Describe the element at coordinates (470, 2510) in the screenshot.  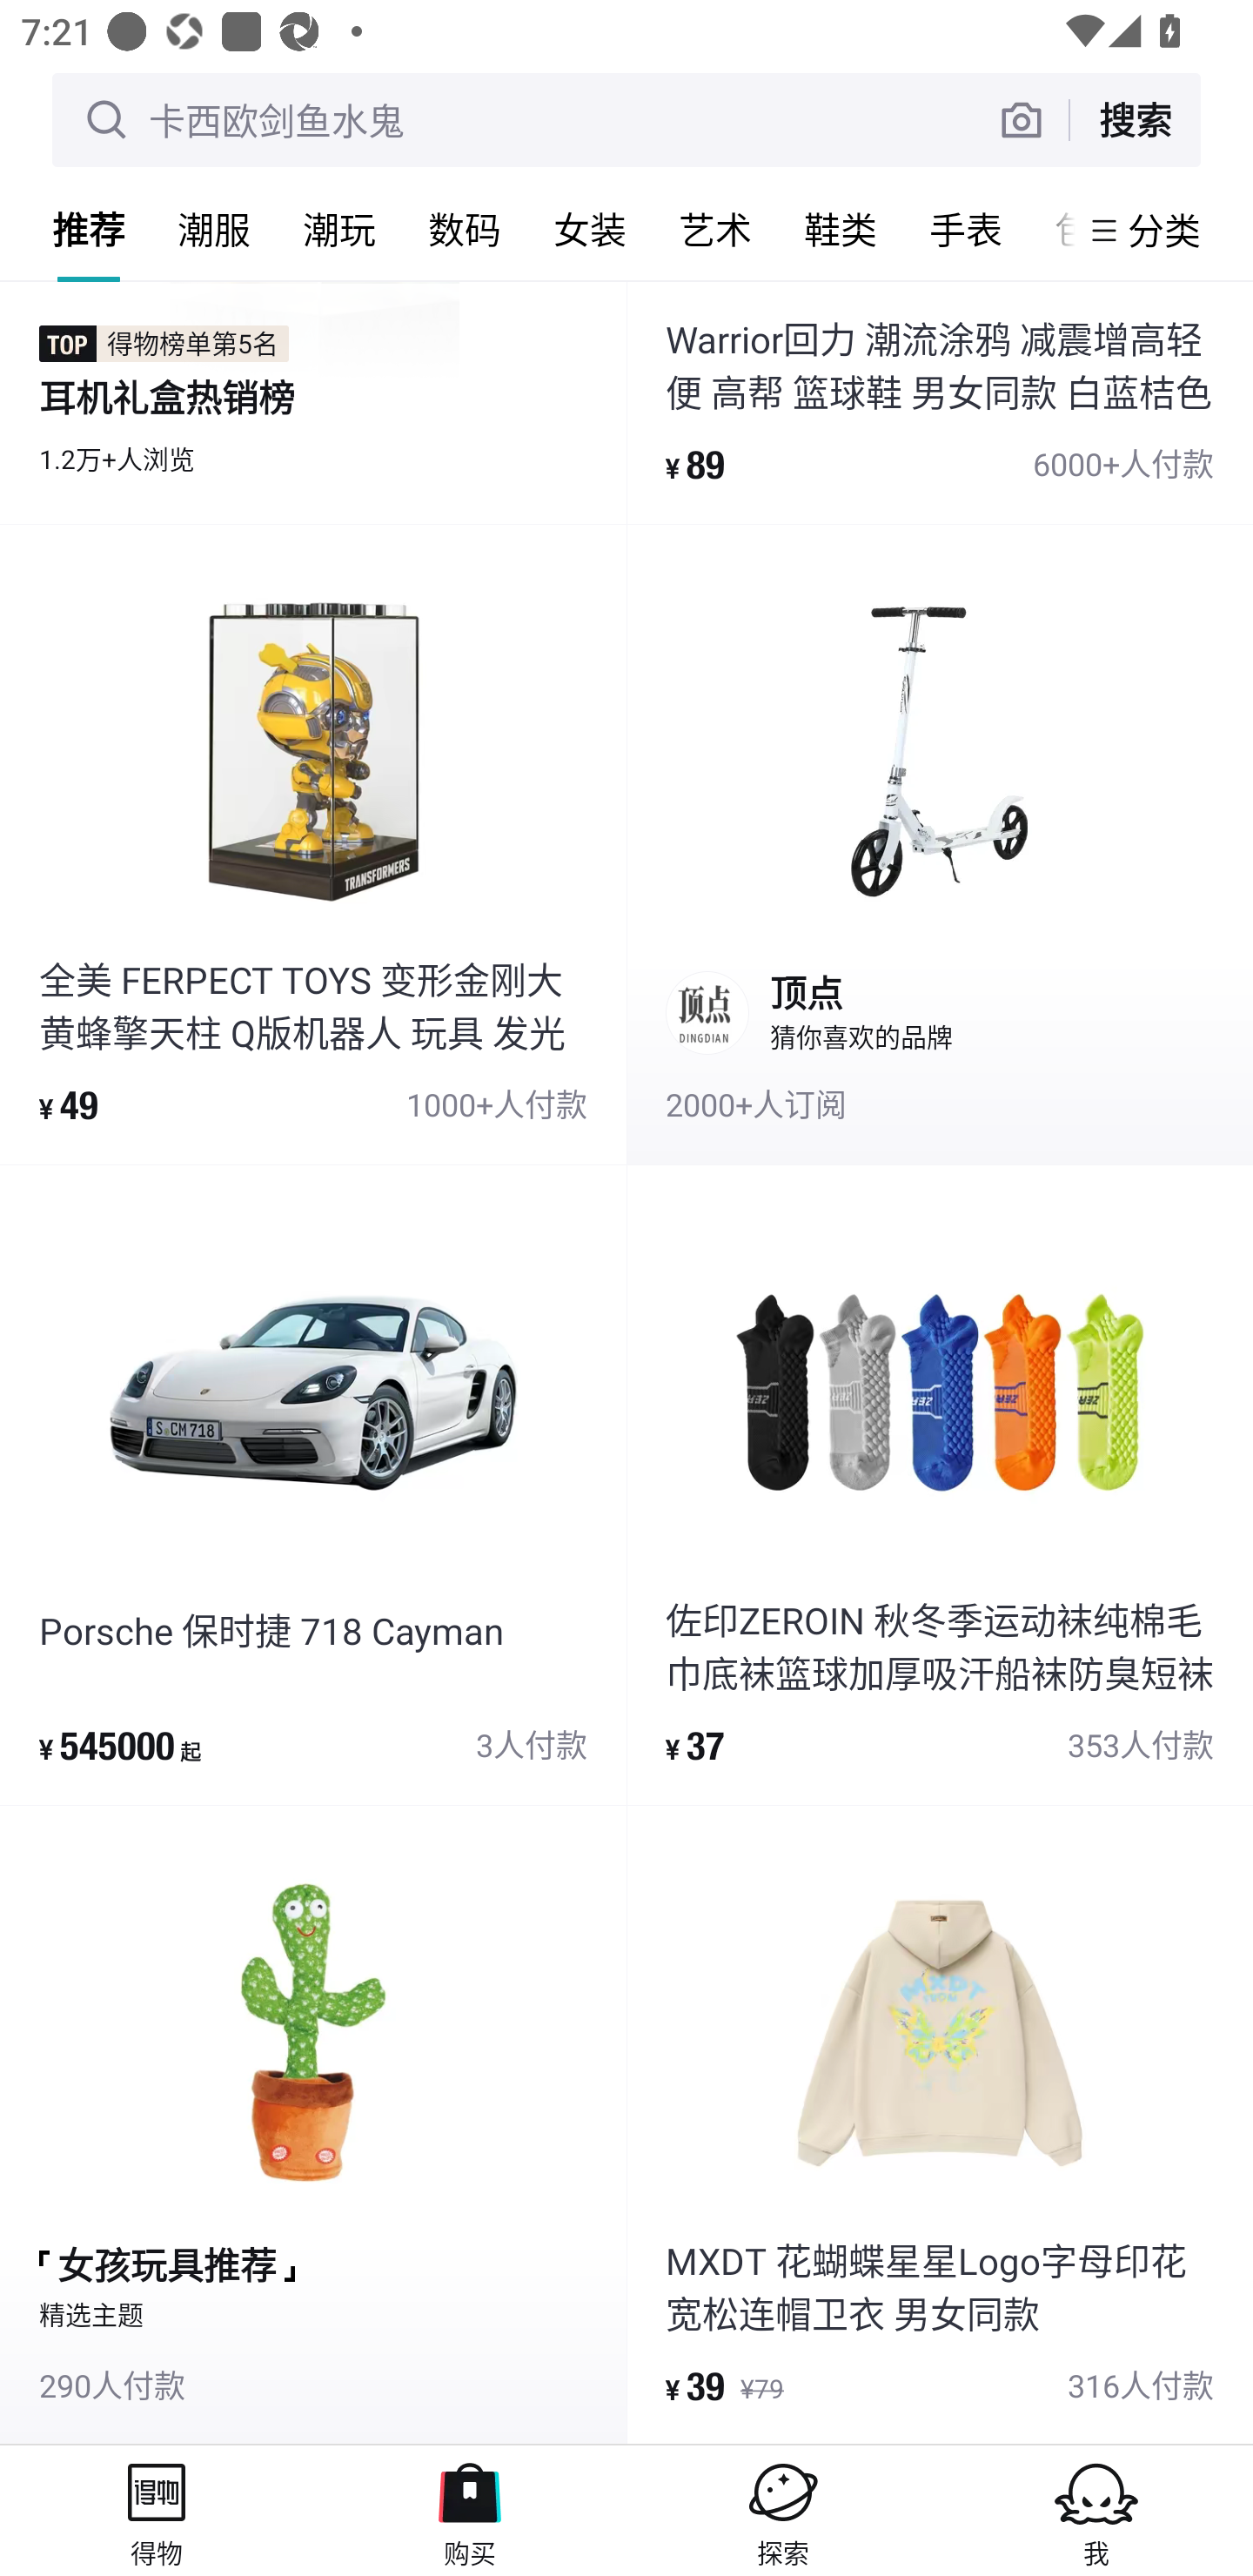
I see `购买` at that location.